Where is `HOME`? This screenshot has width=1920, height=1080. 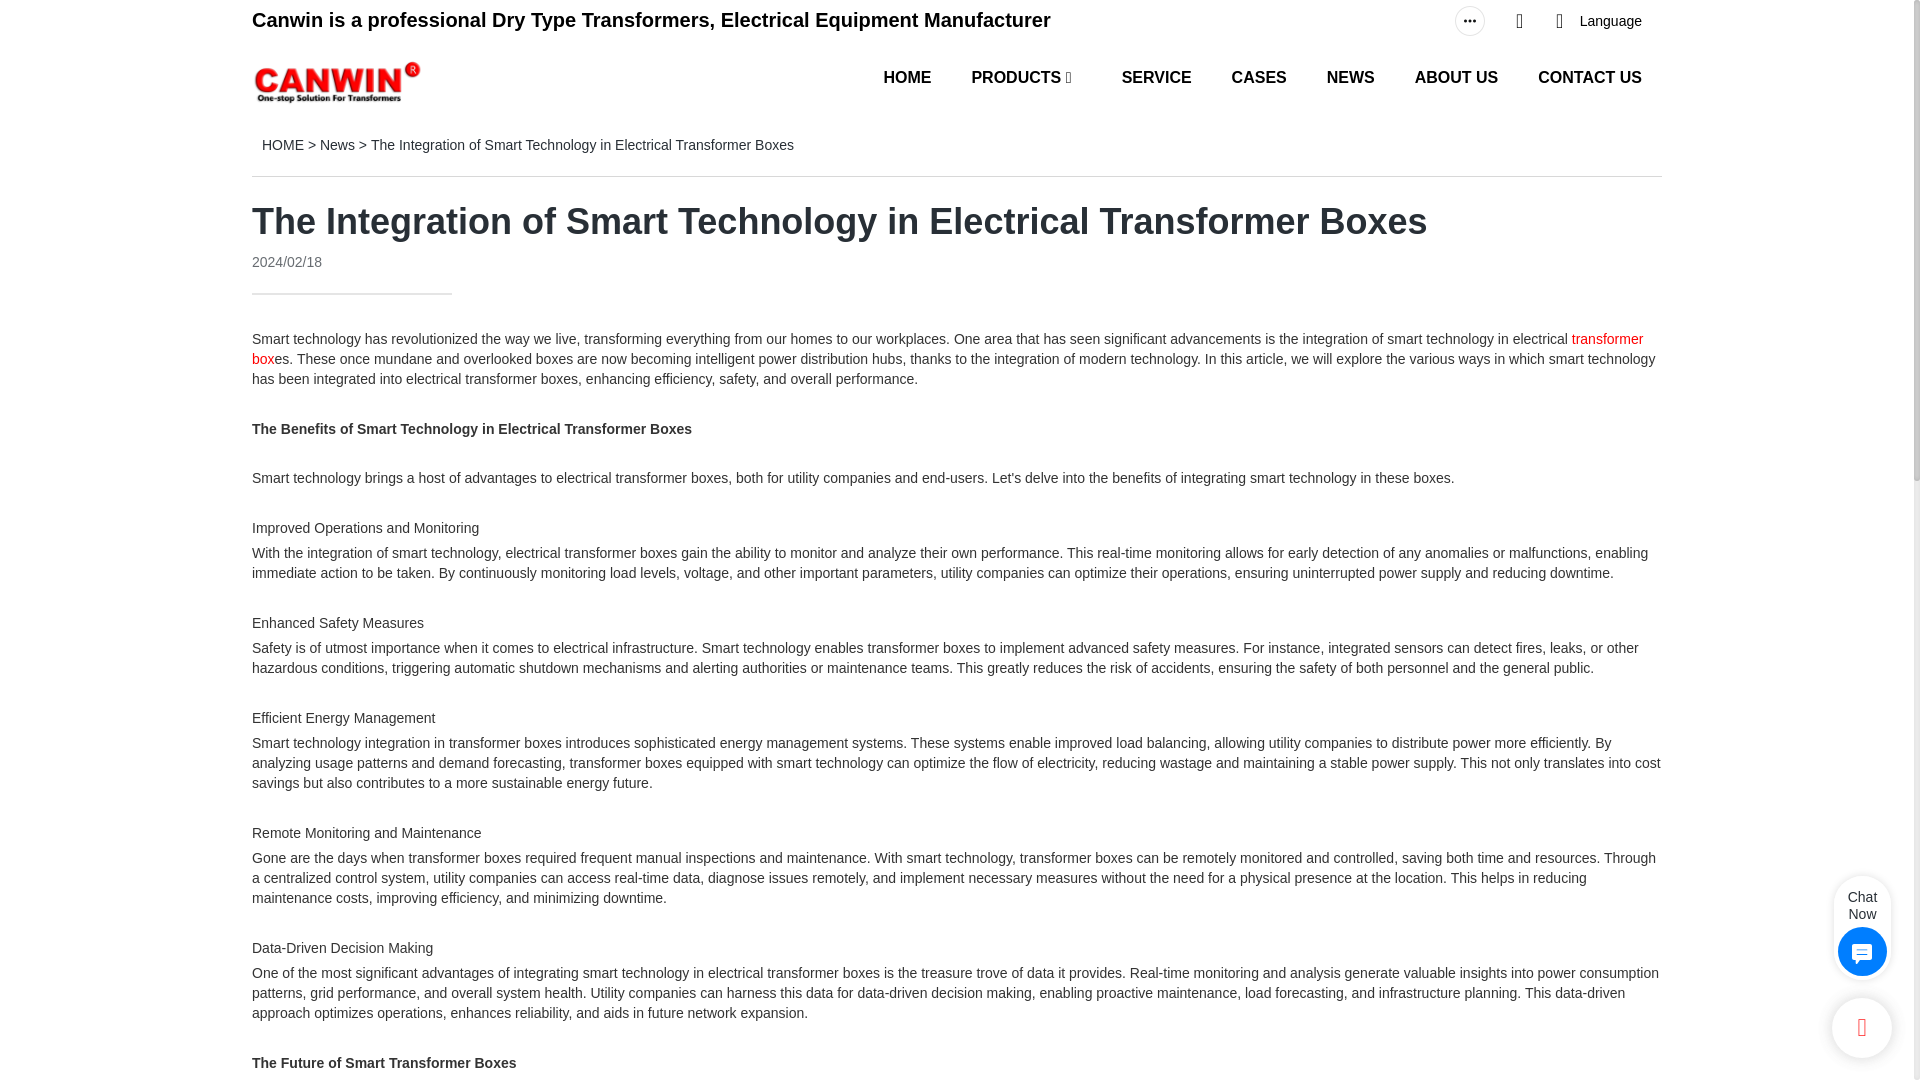 HOME is located at coordinates (282, 145).